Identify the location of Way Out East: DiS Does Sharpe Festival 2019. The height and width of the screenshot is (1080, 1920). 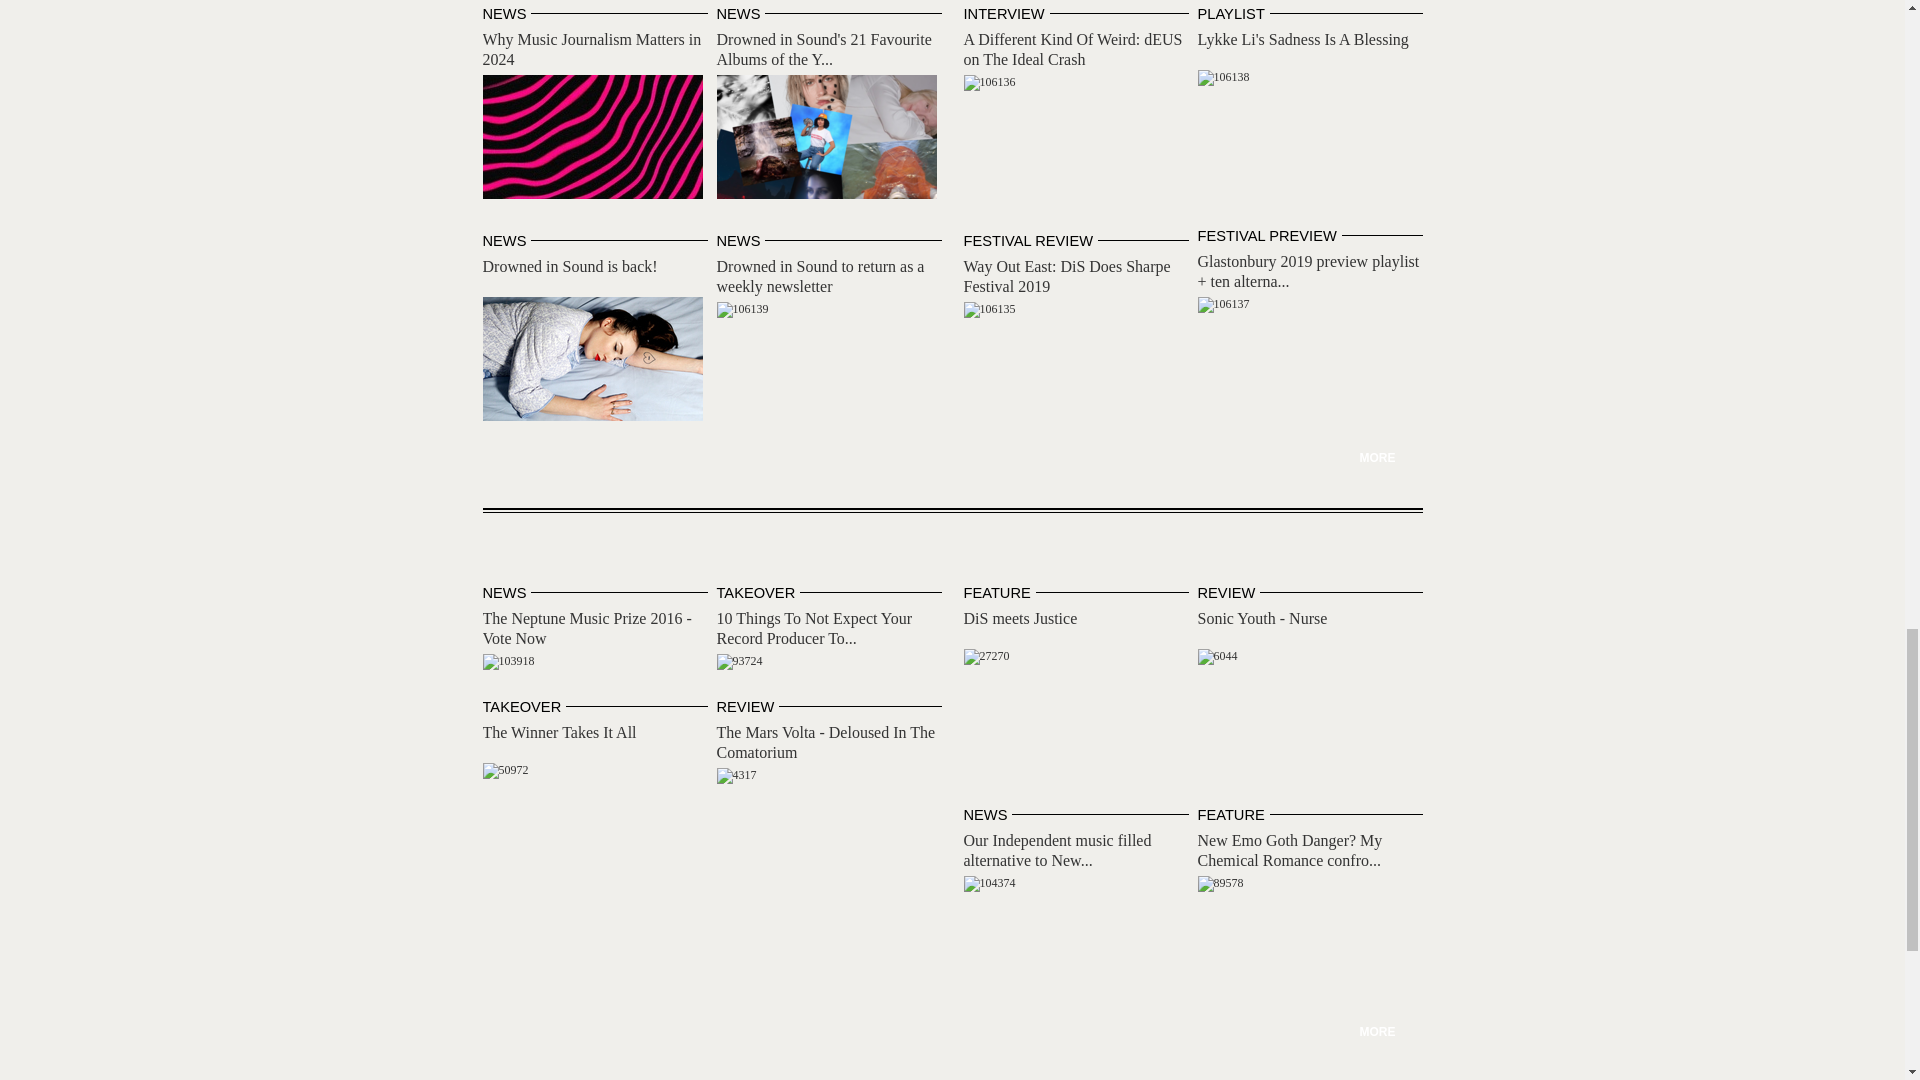
(989, 310).